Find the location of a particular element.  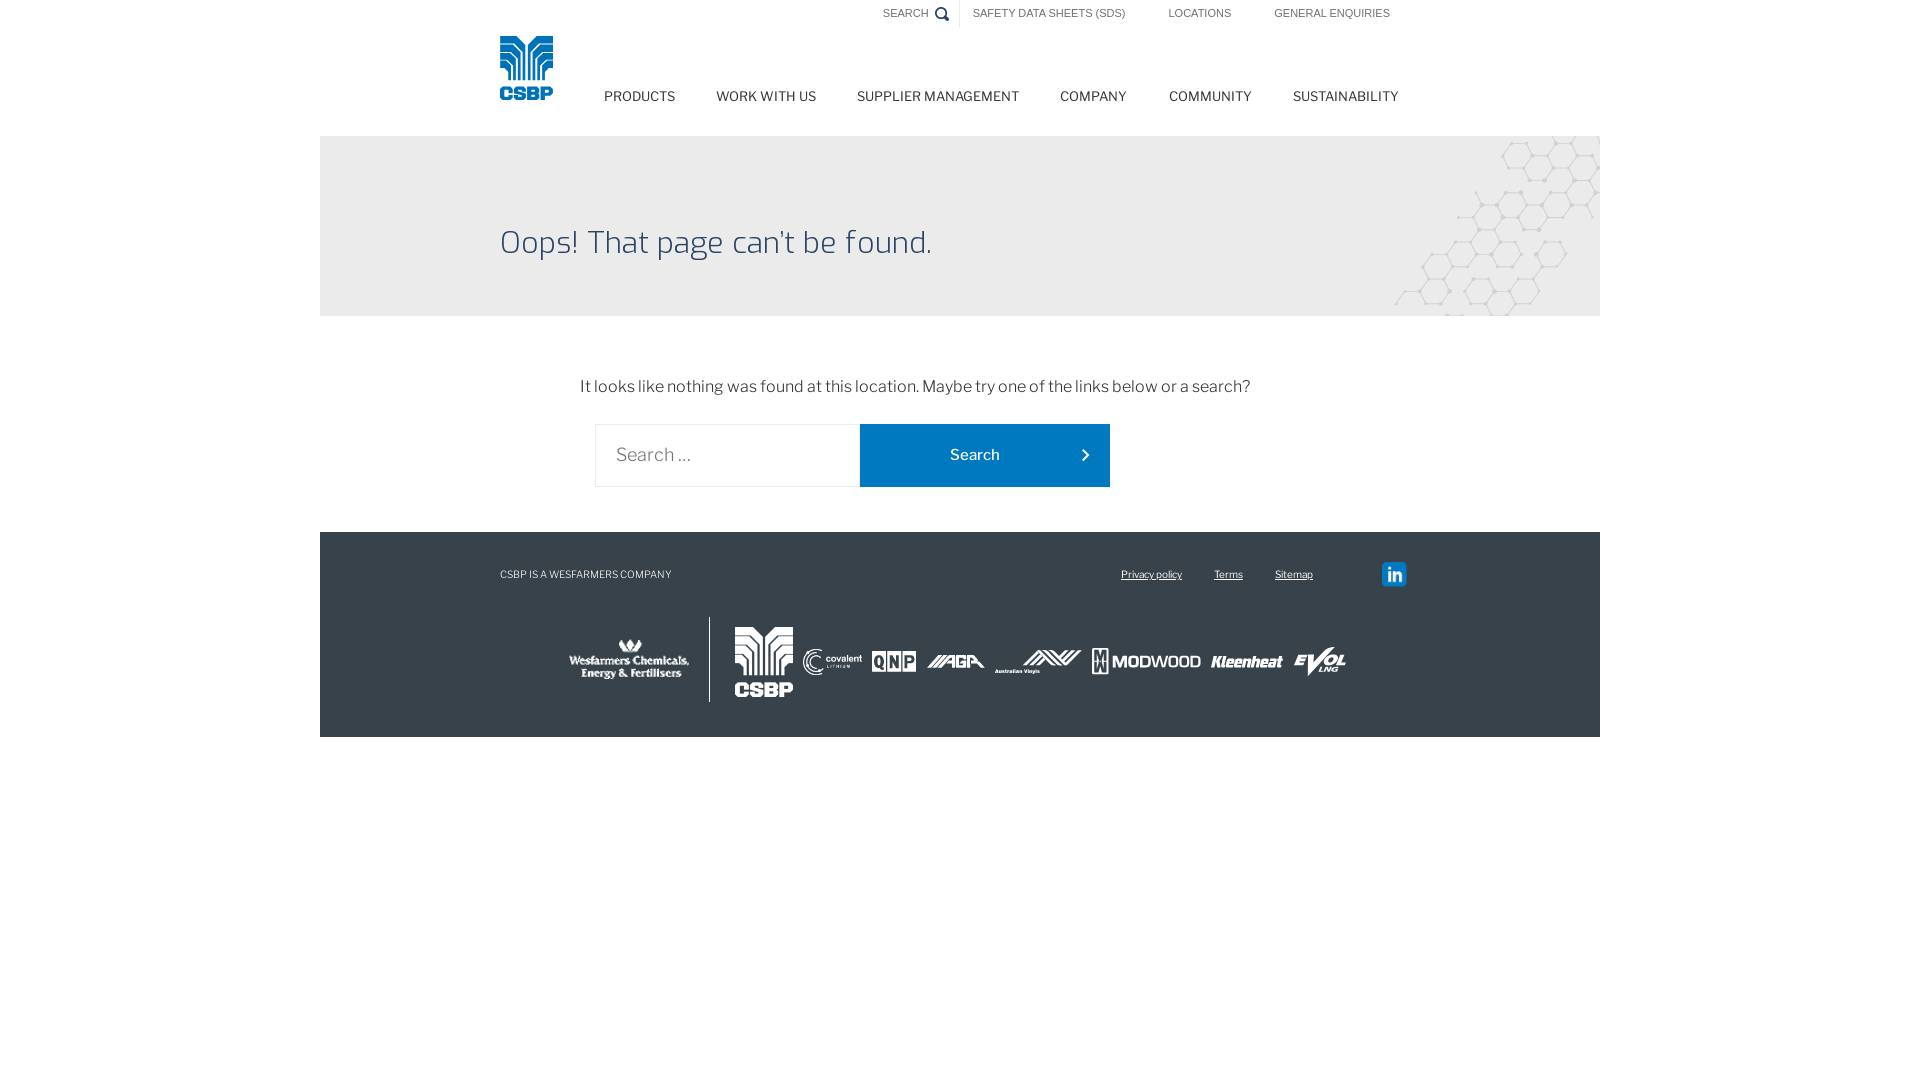

COMPANY is located at coordinates (1094, 101).